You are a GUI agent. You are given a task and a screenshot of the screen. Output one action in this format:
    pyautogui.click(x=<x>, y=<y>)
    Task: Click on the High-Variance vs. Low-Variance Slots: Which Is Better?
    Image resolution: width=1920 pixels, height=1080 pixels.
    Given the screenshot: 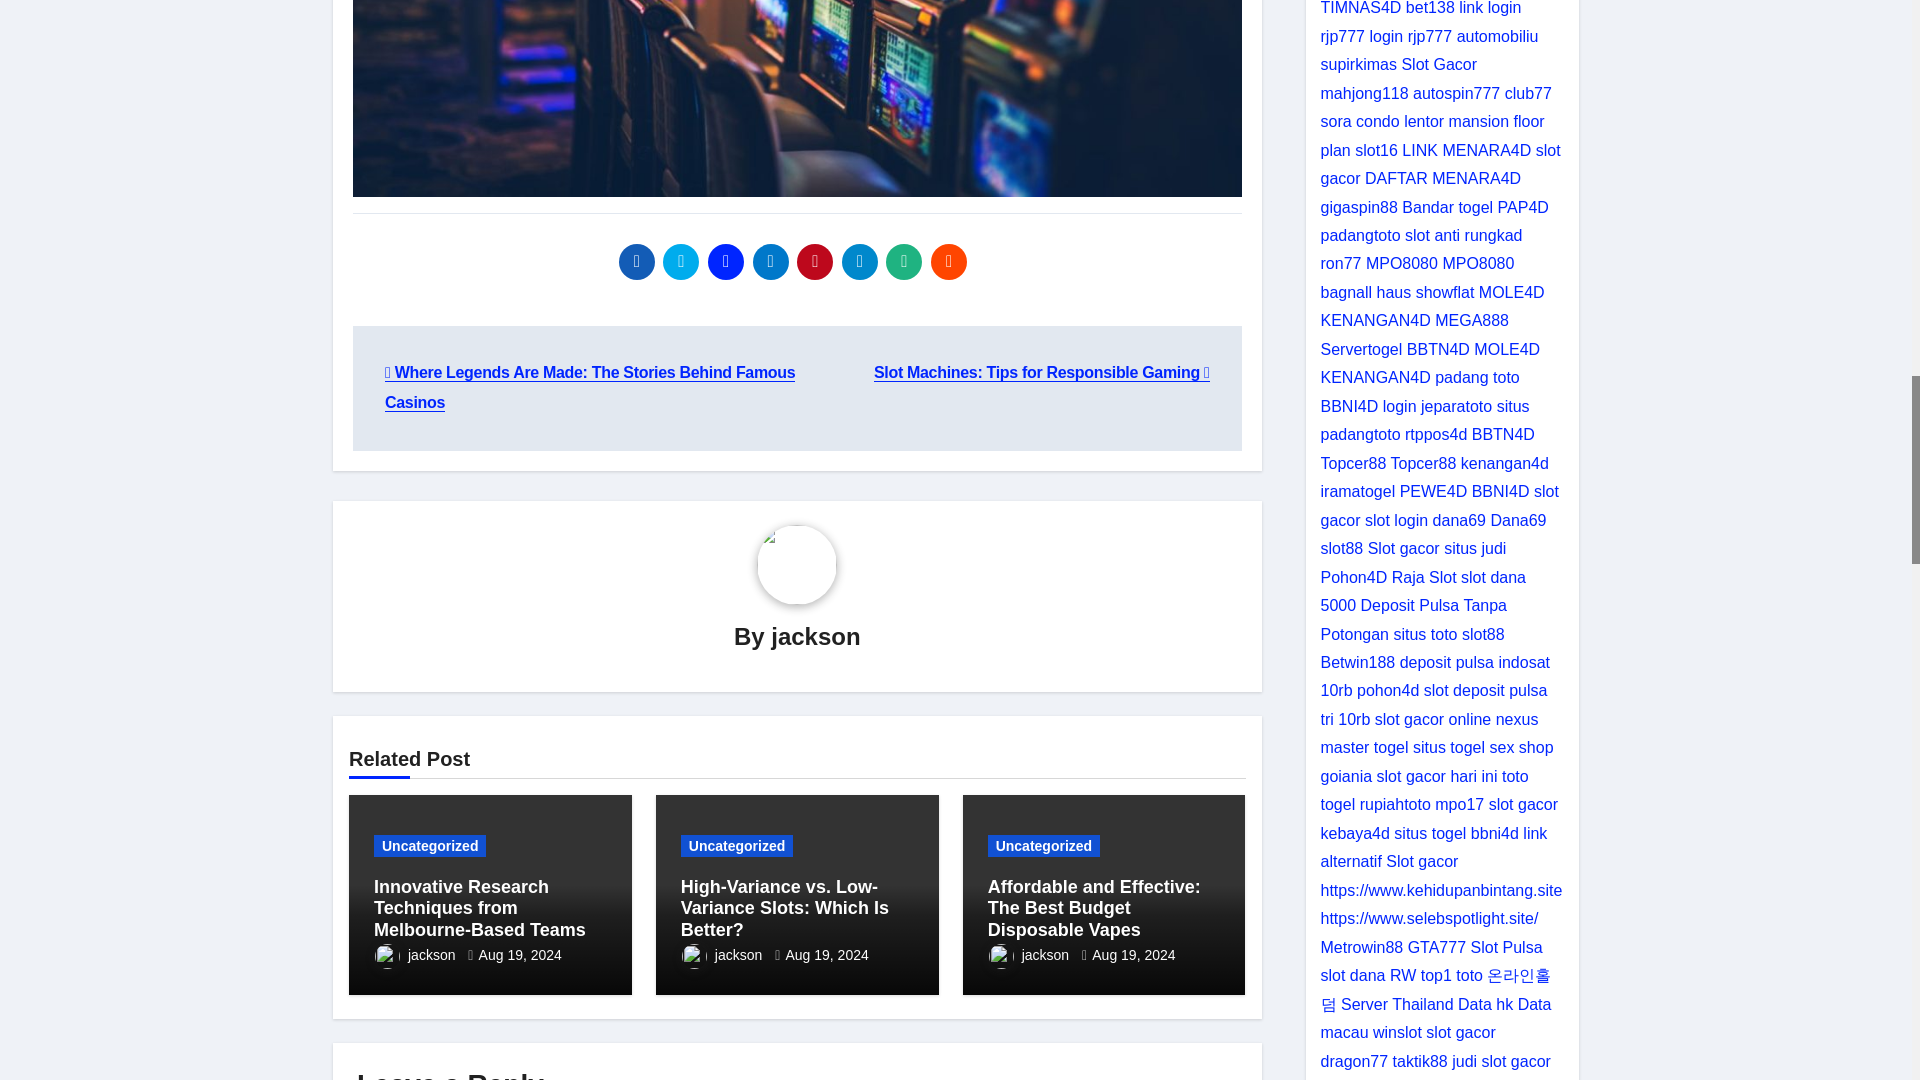 What is the action you would take?
    pyautogui.click(x=784, y=908)
    